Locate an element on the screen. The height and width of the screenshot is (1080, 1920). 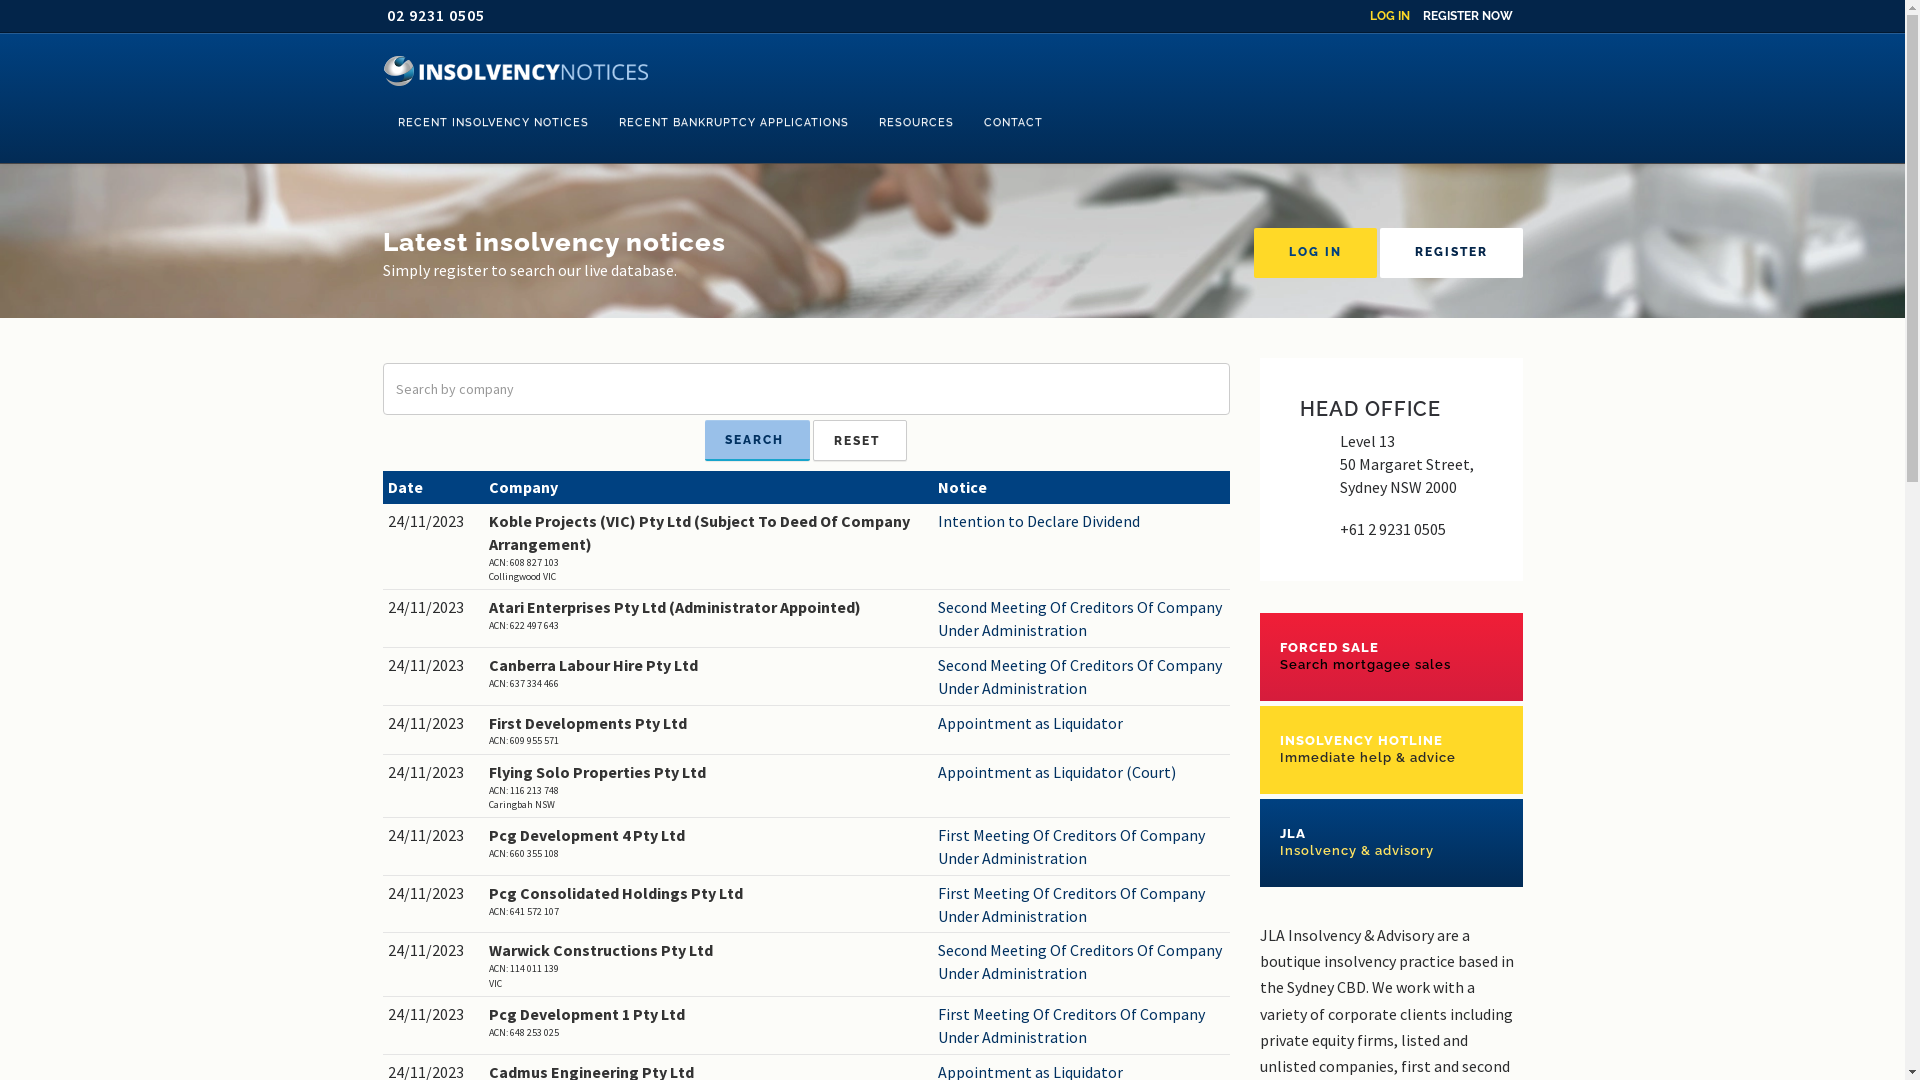
Warwick Constructions Pty Ltd
ACN: 114 011 139
VIC is located at coordinates (708, 964).